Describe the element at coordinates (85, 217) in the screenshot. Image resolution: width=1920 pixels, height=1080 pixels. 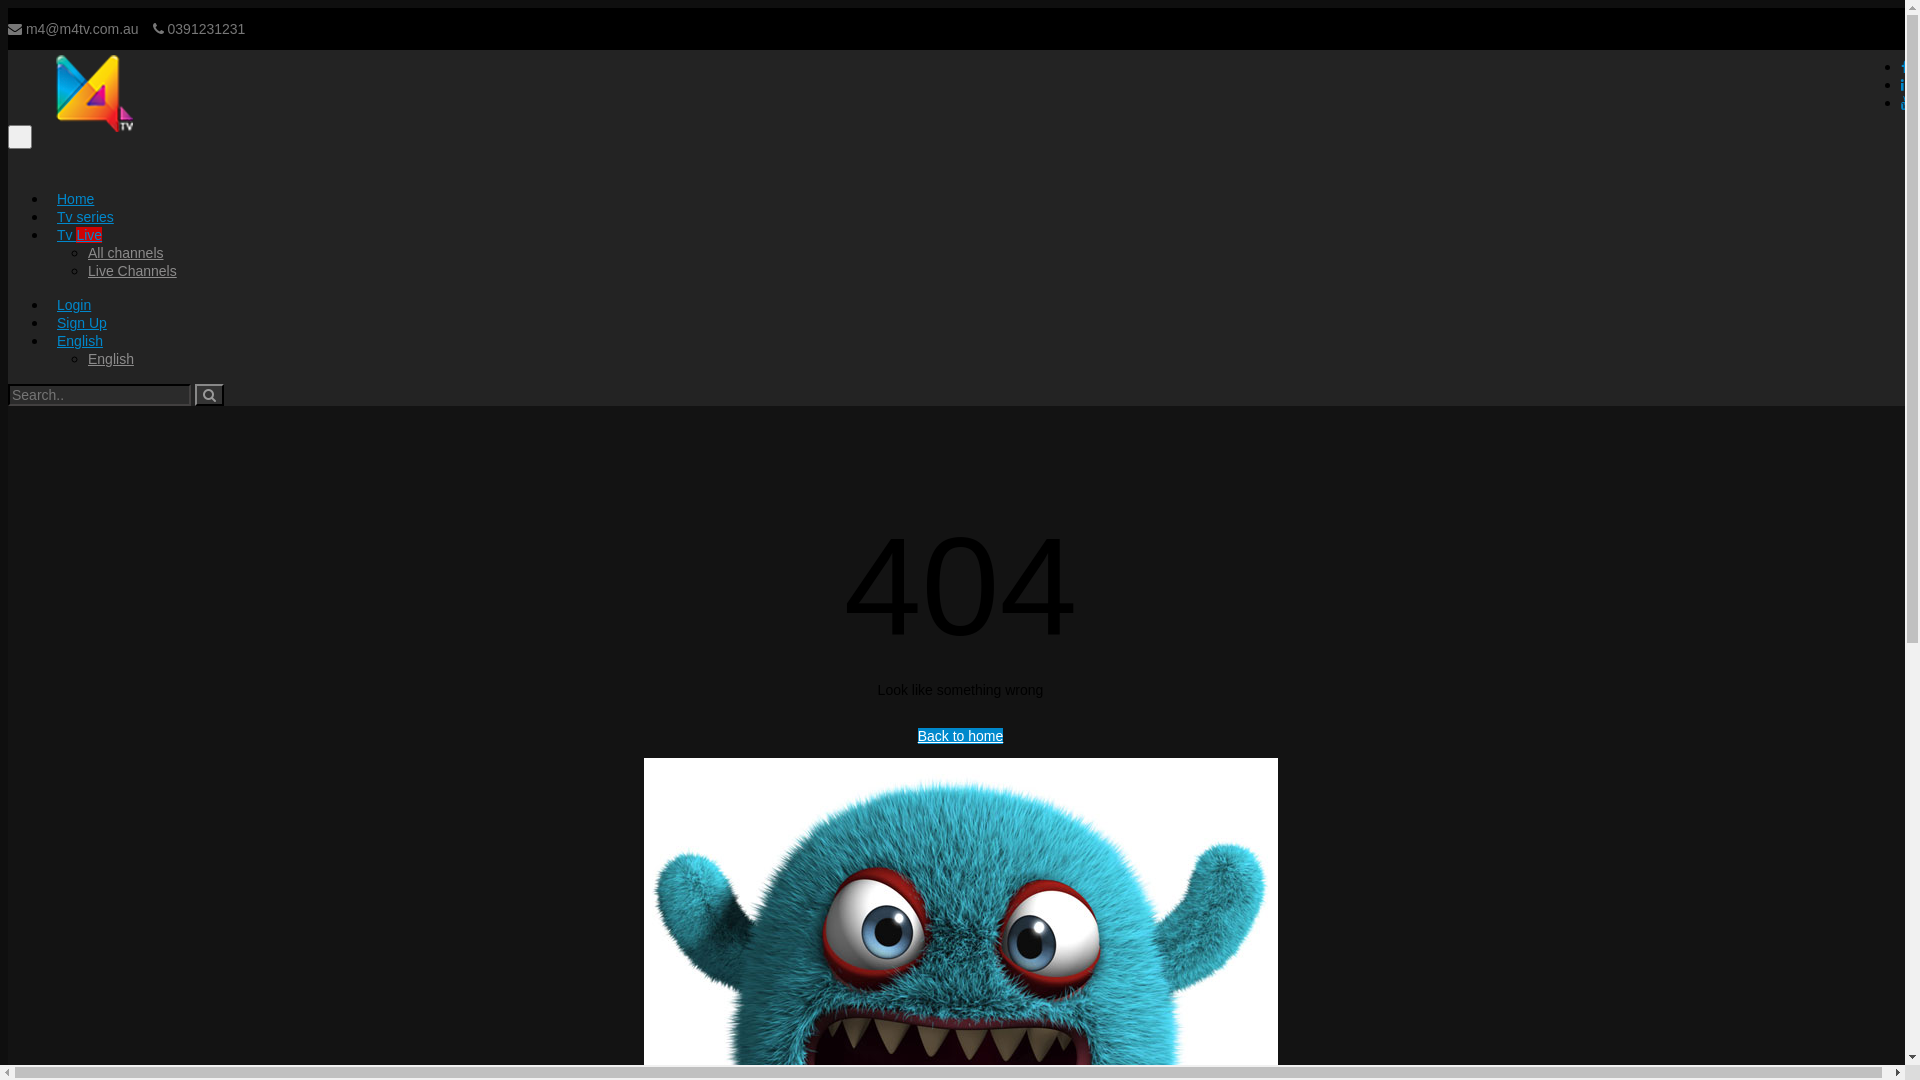
I see `Tv series` at that location.